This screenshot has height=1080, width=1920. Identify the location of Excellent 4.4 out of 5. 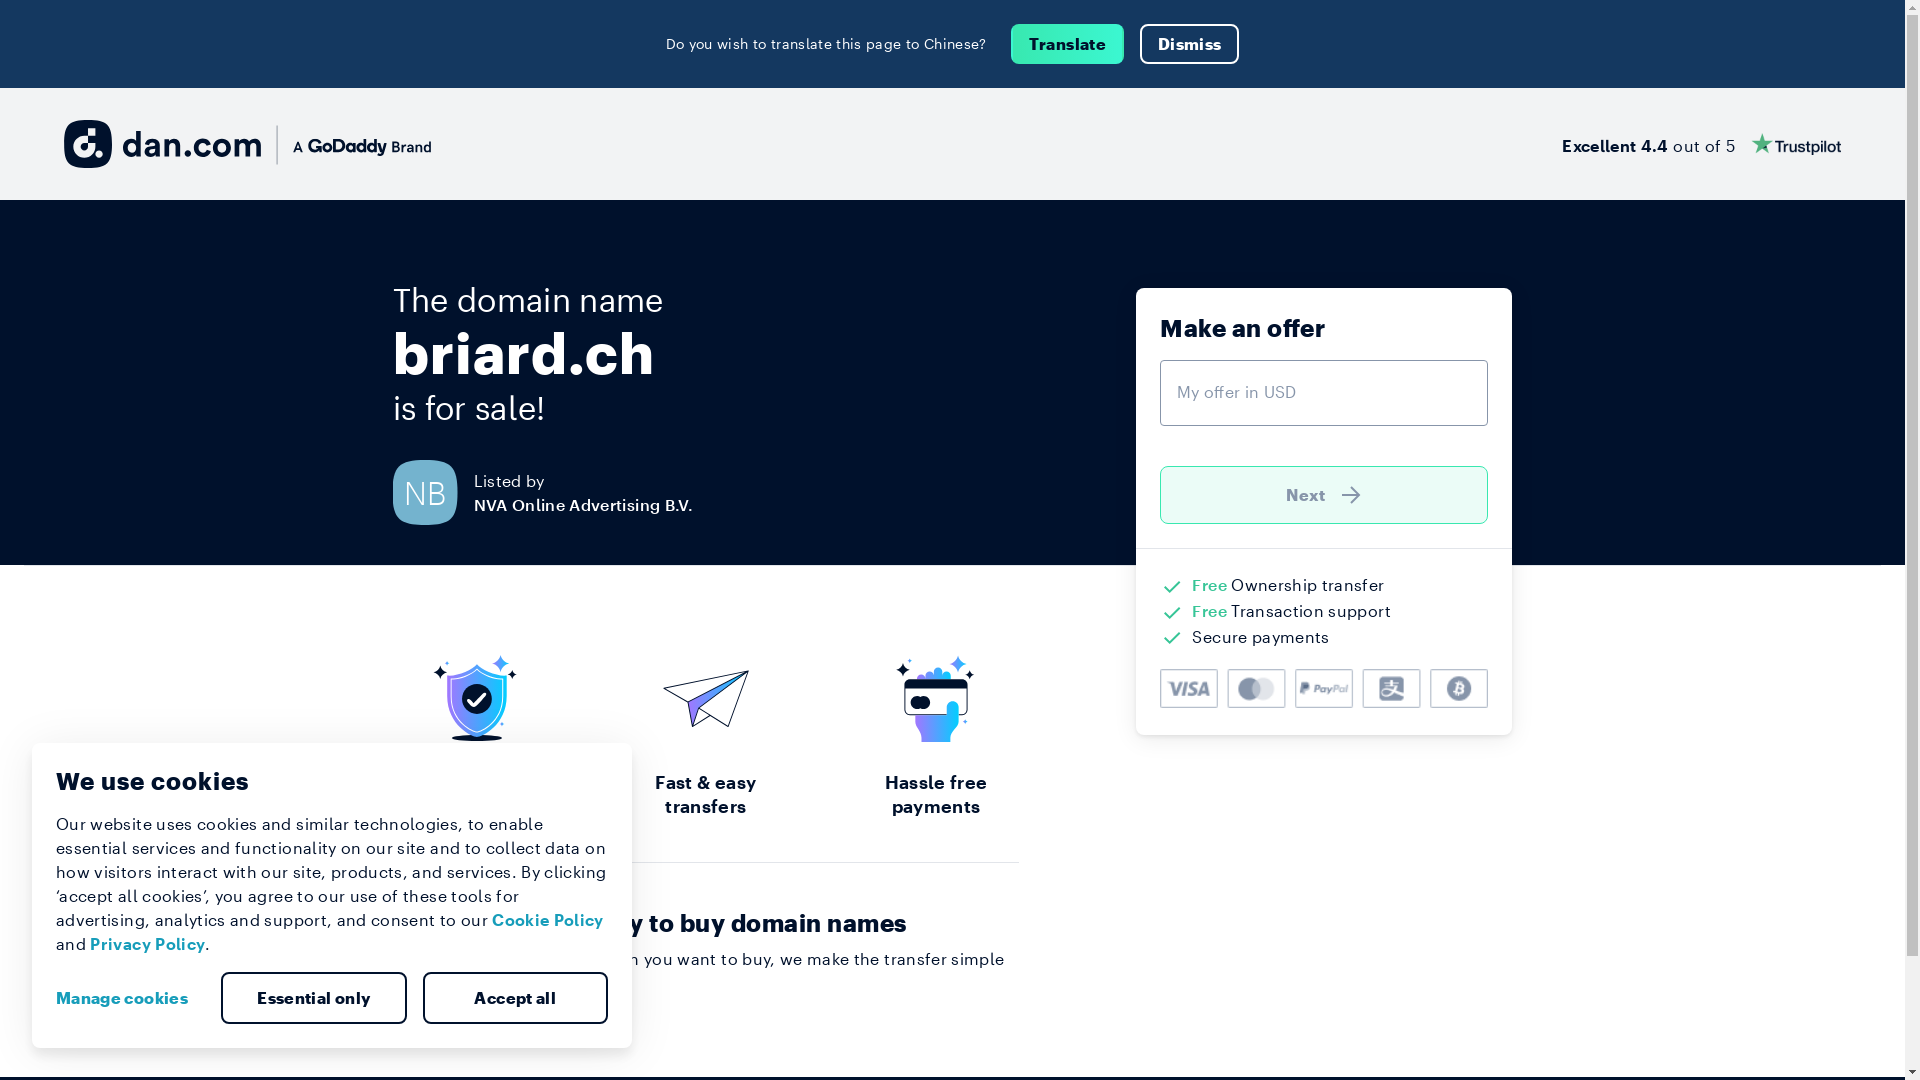
(1702, 144).